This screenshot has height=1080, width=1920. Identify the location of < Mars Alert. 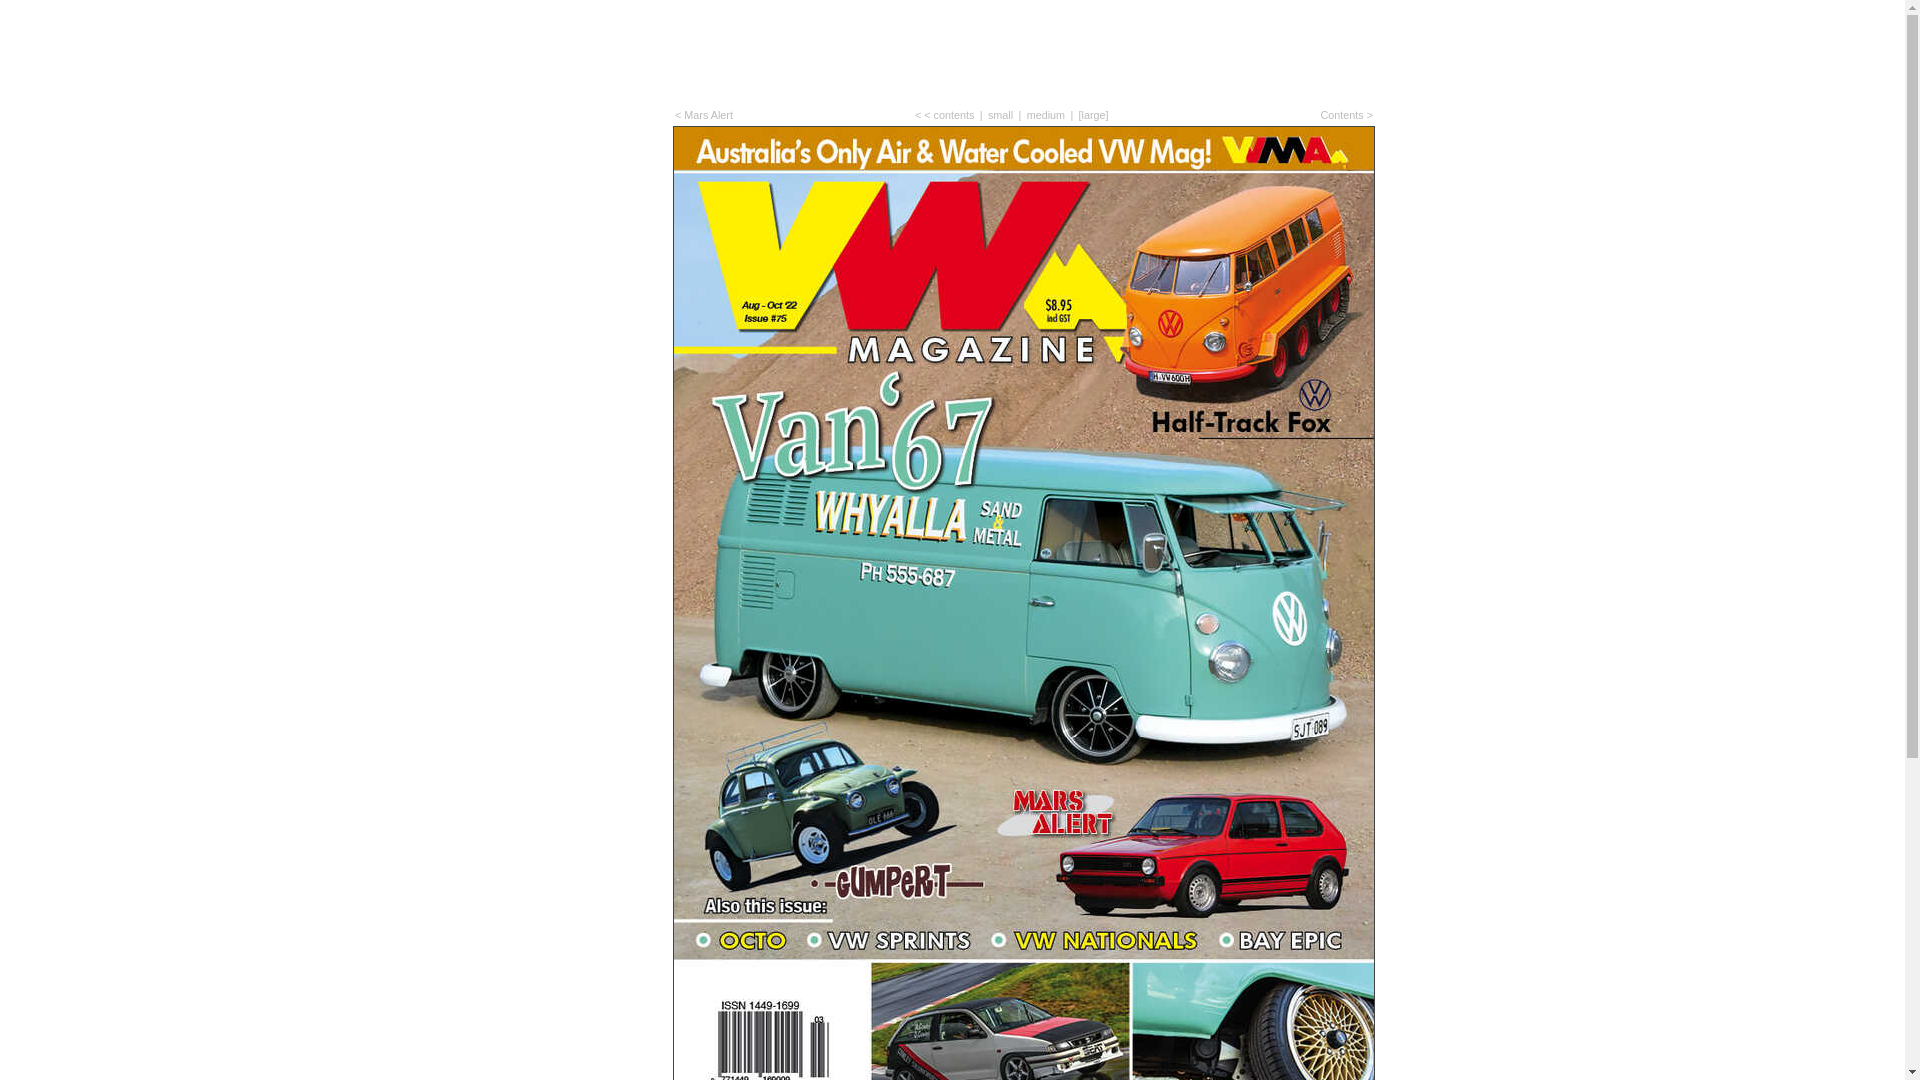
(704, 115).